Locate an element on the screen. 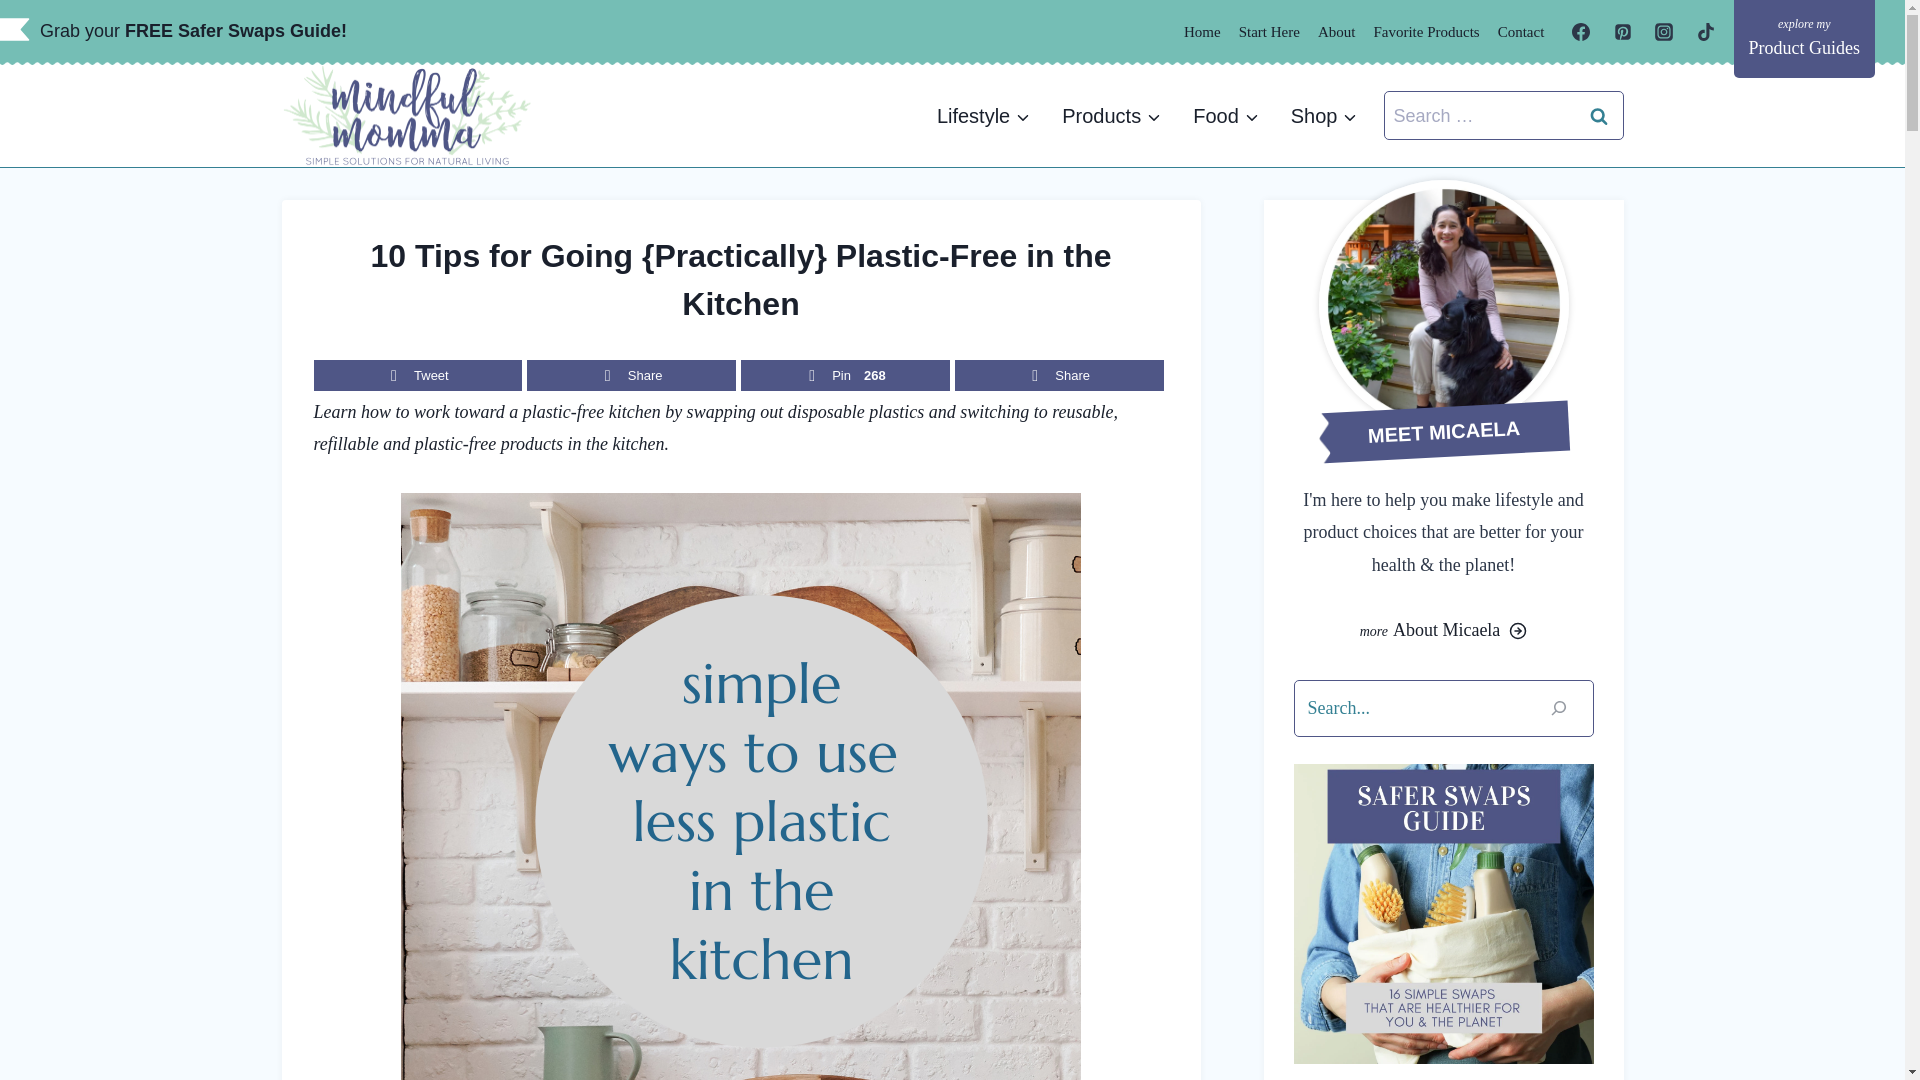 This screenshot has width=1920, height=1080. Search is located at coordinates (1599, 115).